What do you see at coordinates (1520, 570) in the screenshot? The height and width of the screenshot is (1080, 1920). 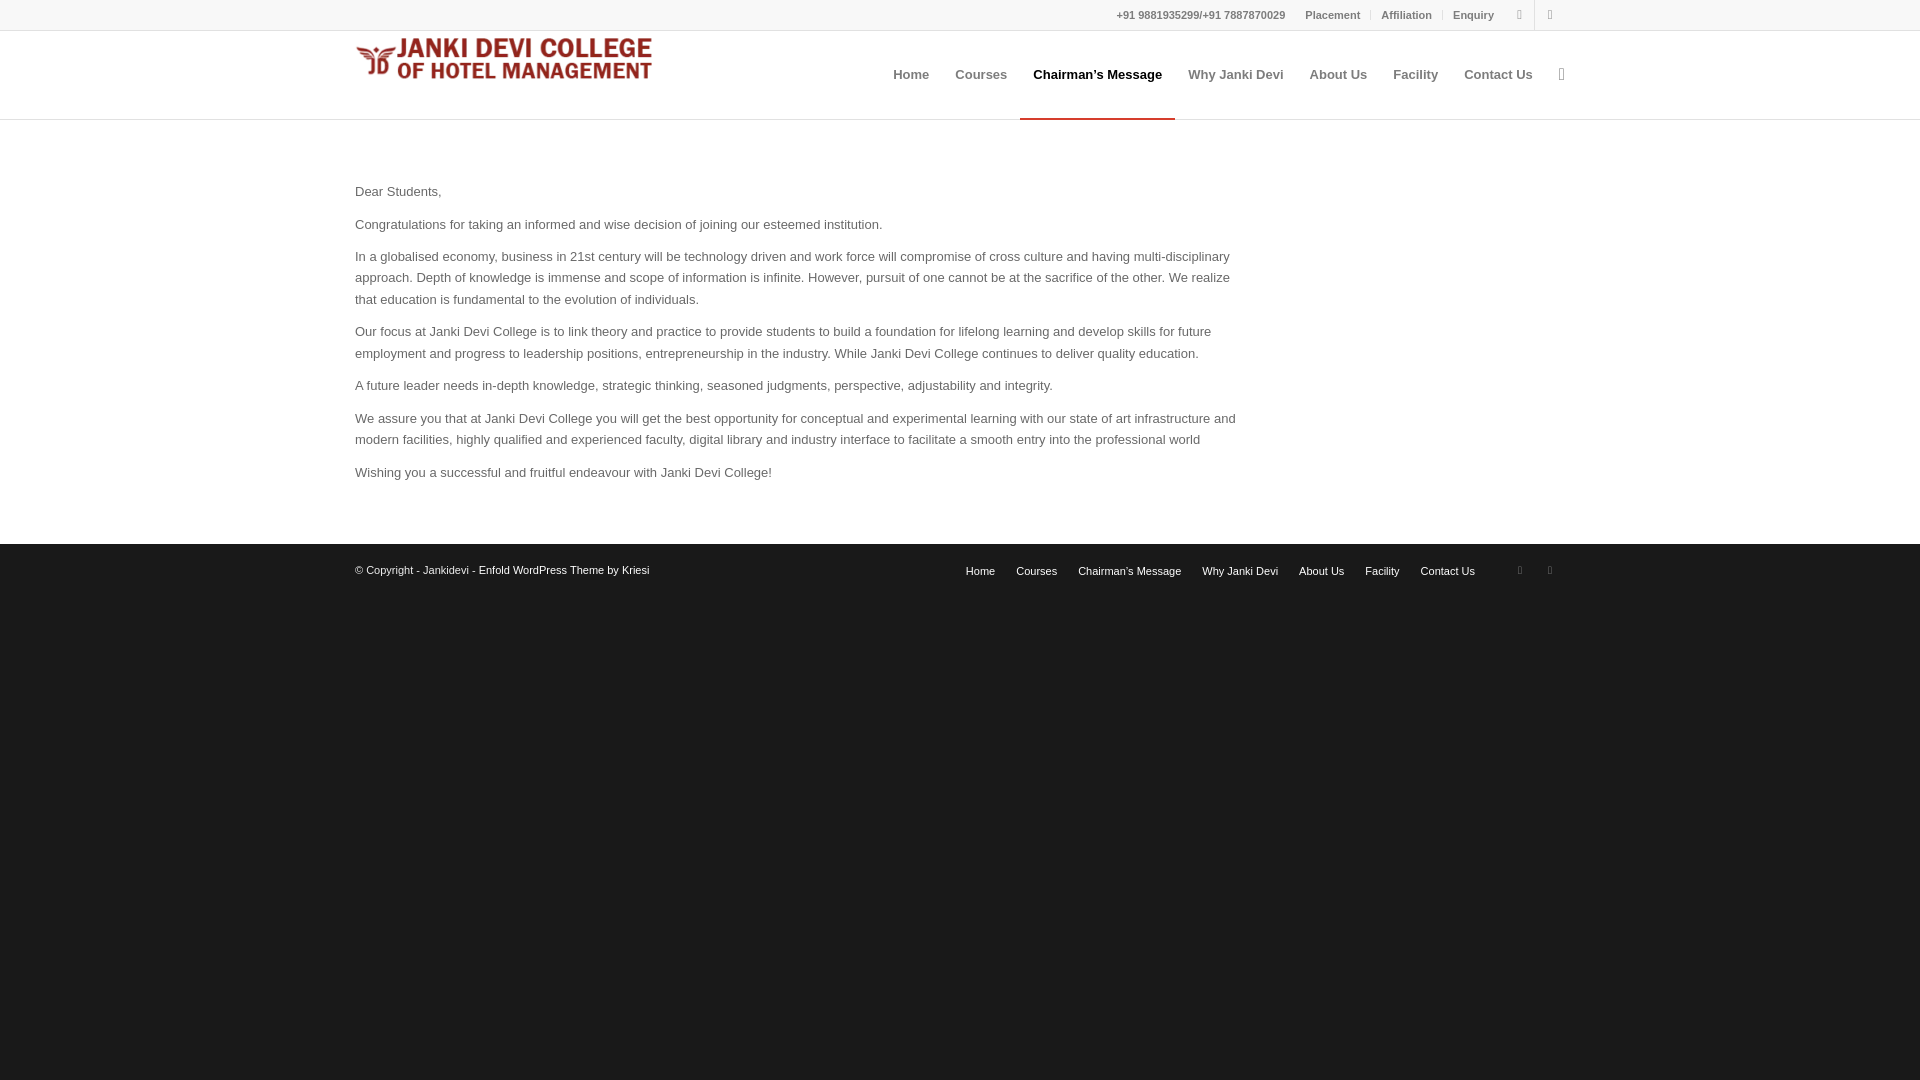 I see `Facebook` at bounding box center [1520, 570].